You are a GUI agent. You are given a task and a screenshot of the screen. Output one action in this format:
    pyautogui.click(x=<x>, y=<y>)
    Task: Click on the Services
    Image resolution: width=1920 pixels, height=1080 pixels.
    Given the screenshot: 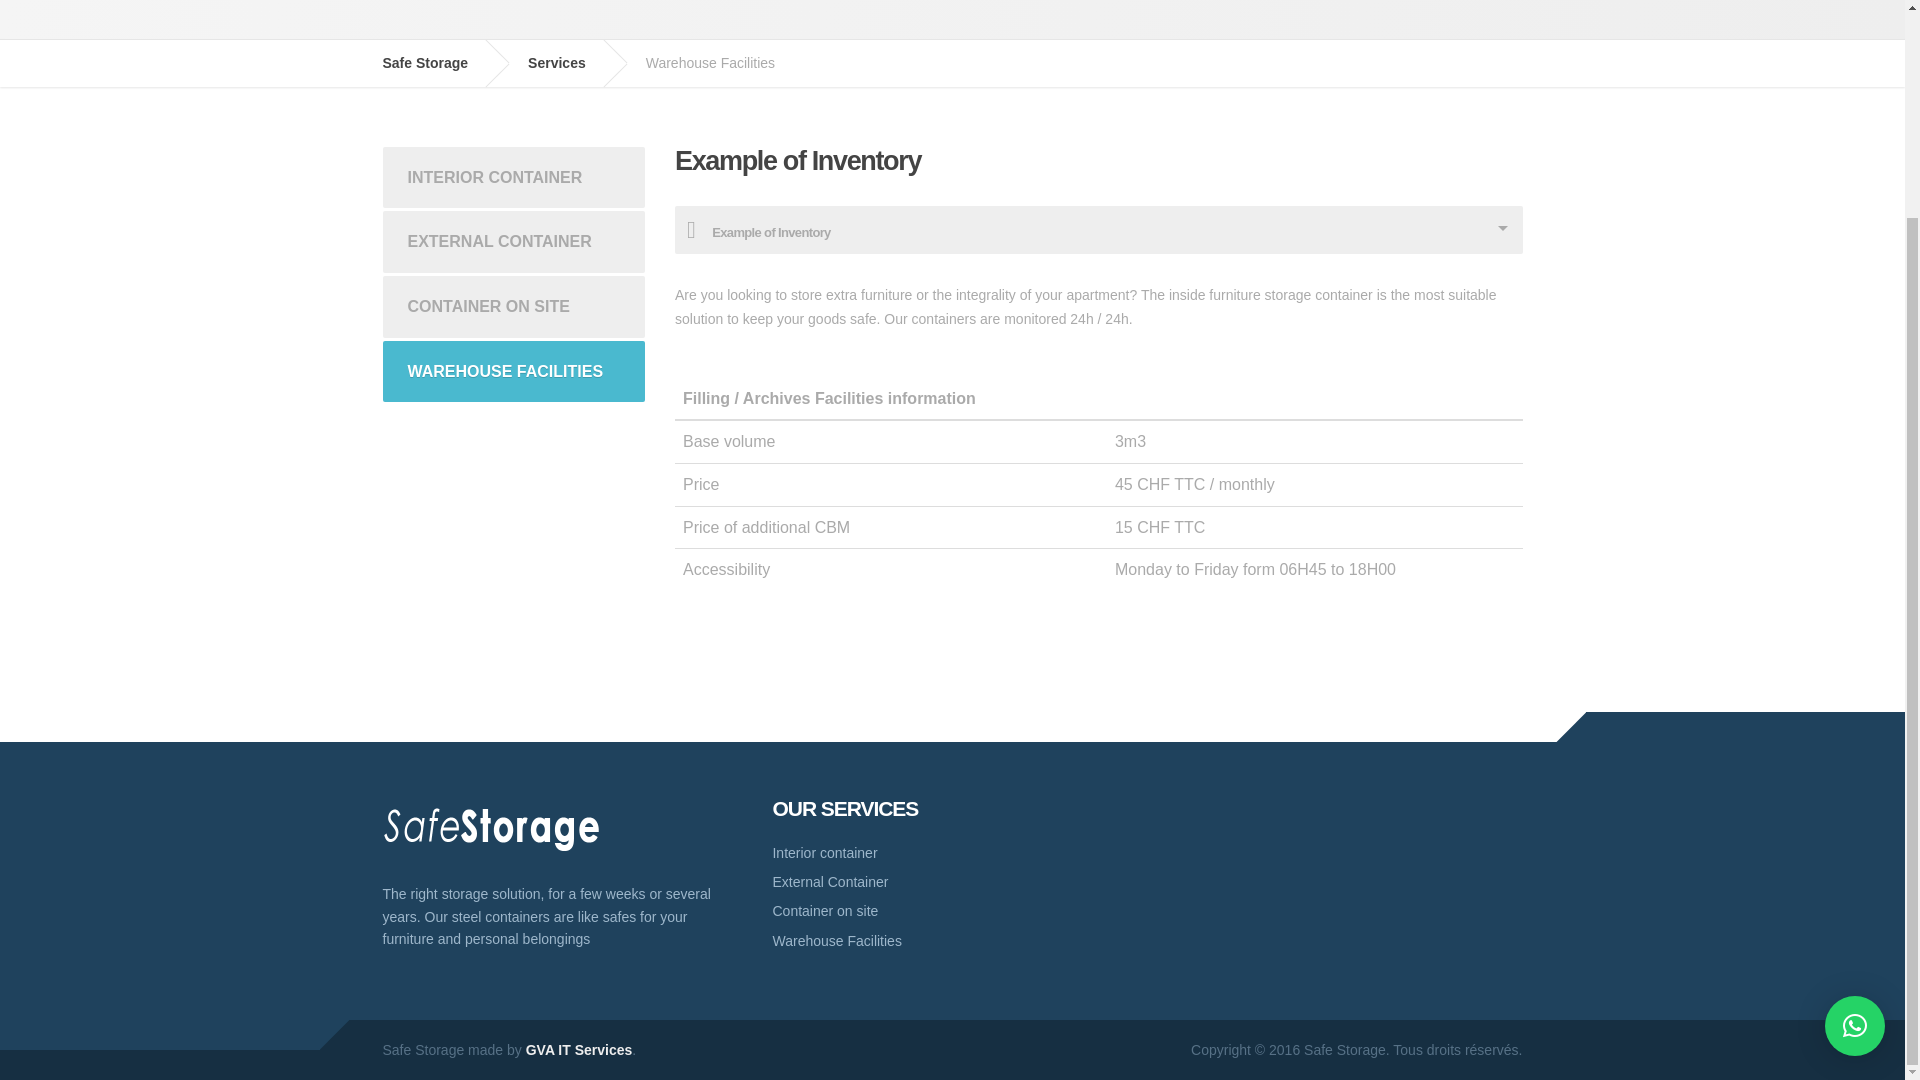 What is the action you would take?
    pyautogui.click(x=572, y=62)
    